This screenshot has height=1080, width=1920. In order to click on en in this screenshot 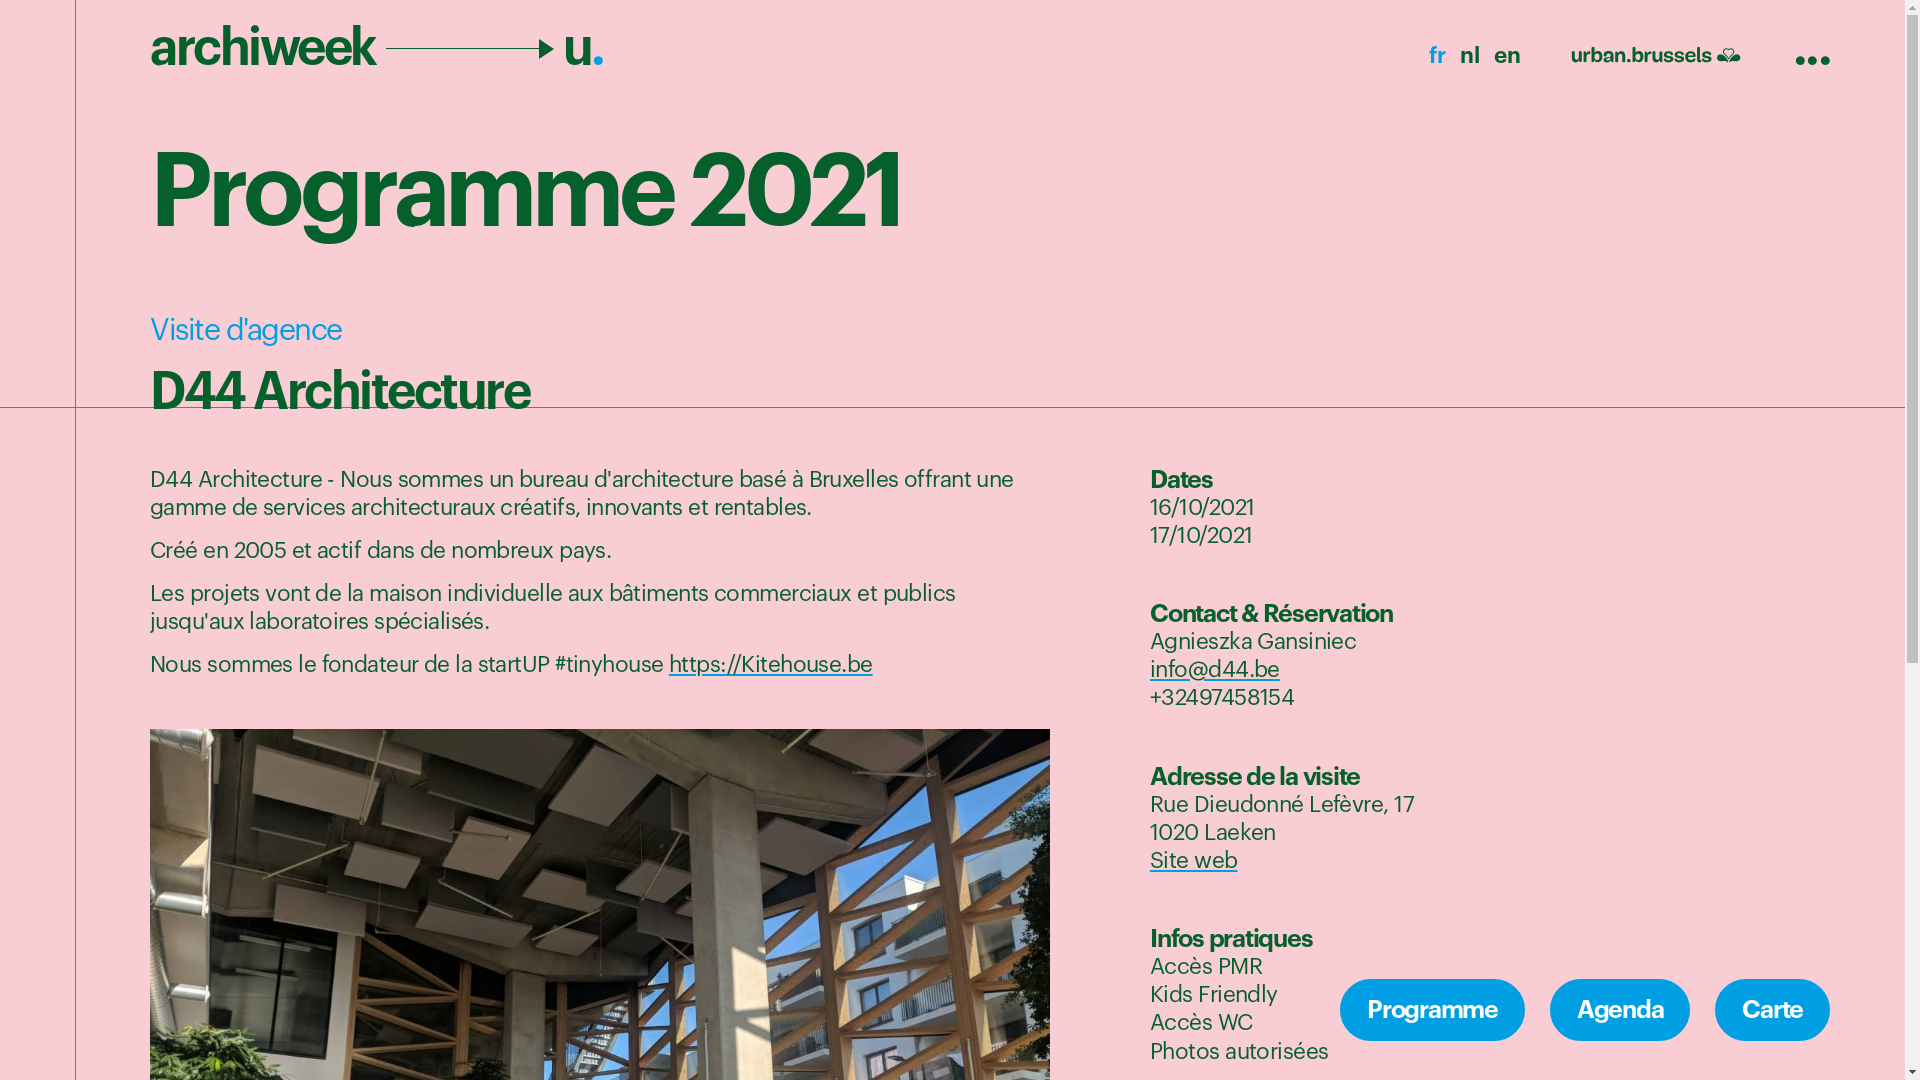, I will do `click(1507, 55)`.